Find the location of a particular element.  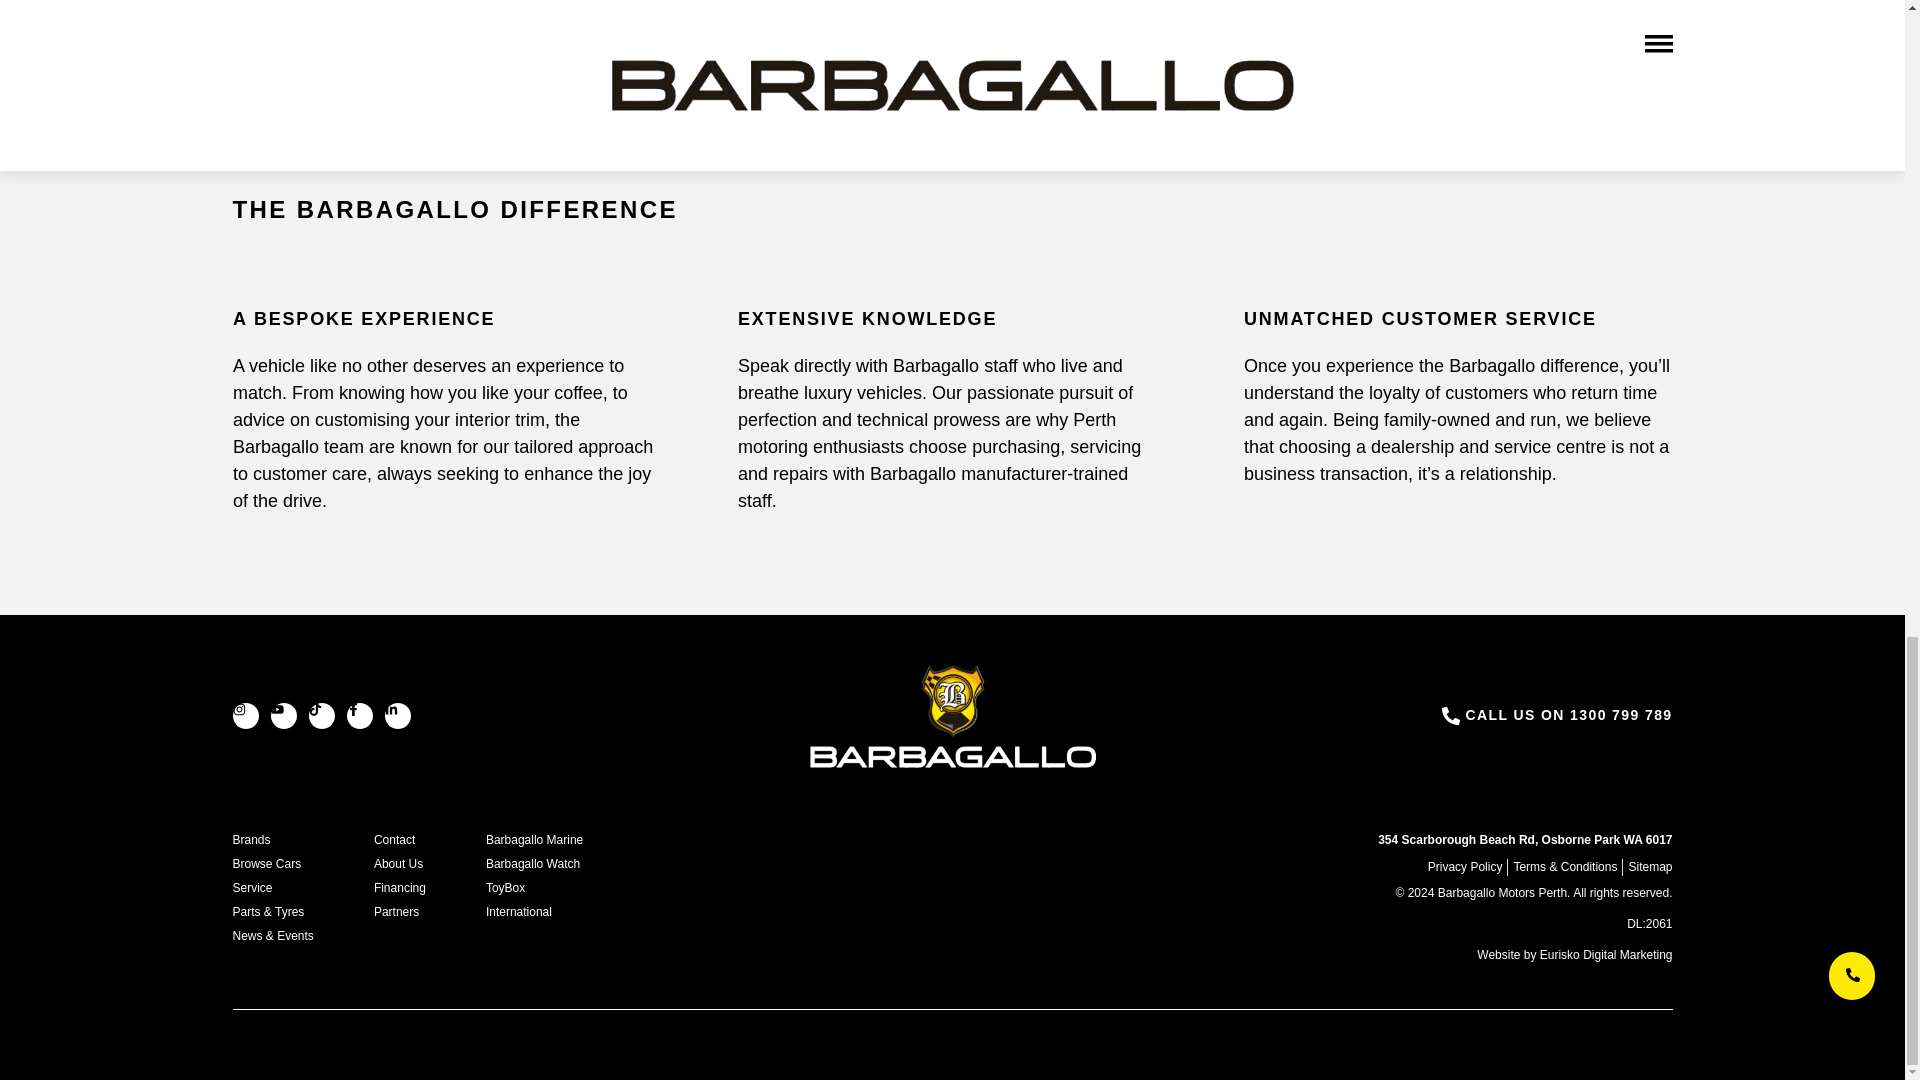

Instagram is located at coordinates (244, 716).